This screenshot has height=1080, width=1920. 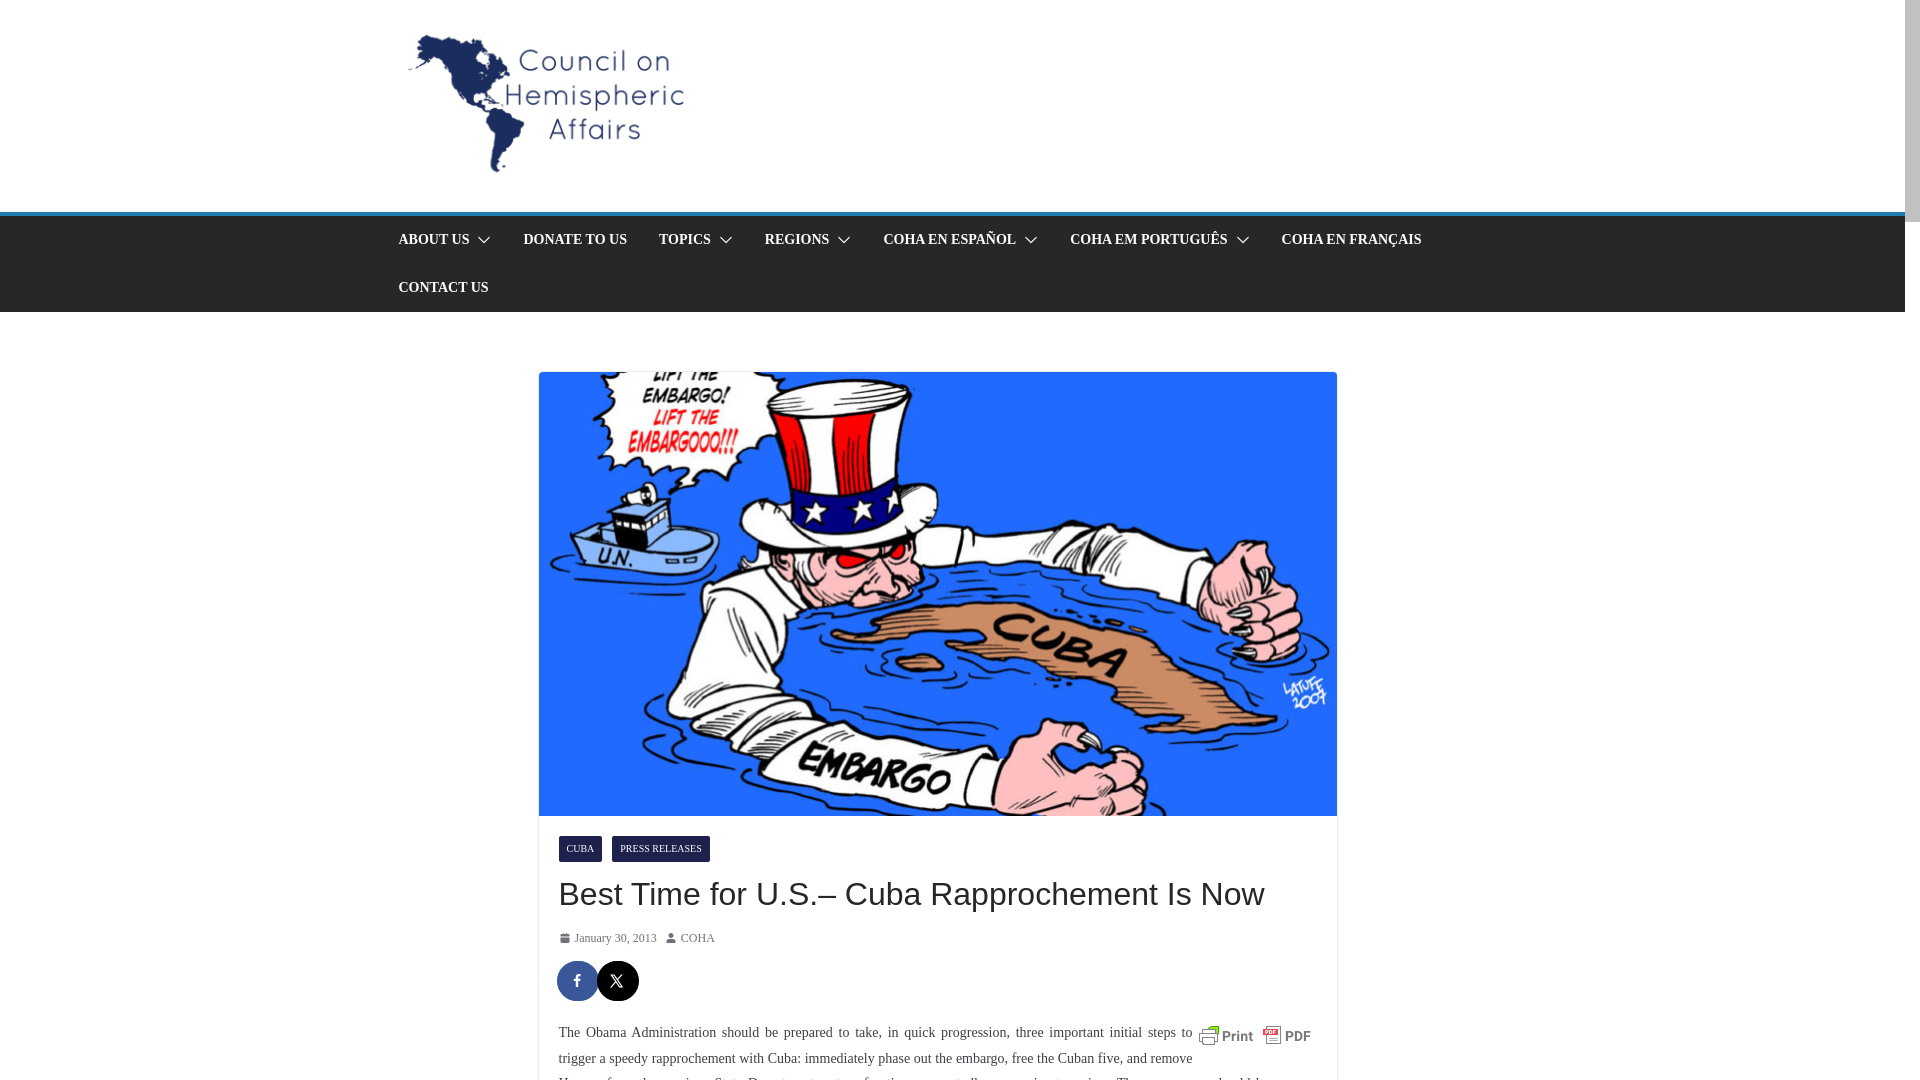 I want to click on REGIONS, so click(x=796, y=239).